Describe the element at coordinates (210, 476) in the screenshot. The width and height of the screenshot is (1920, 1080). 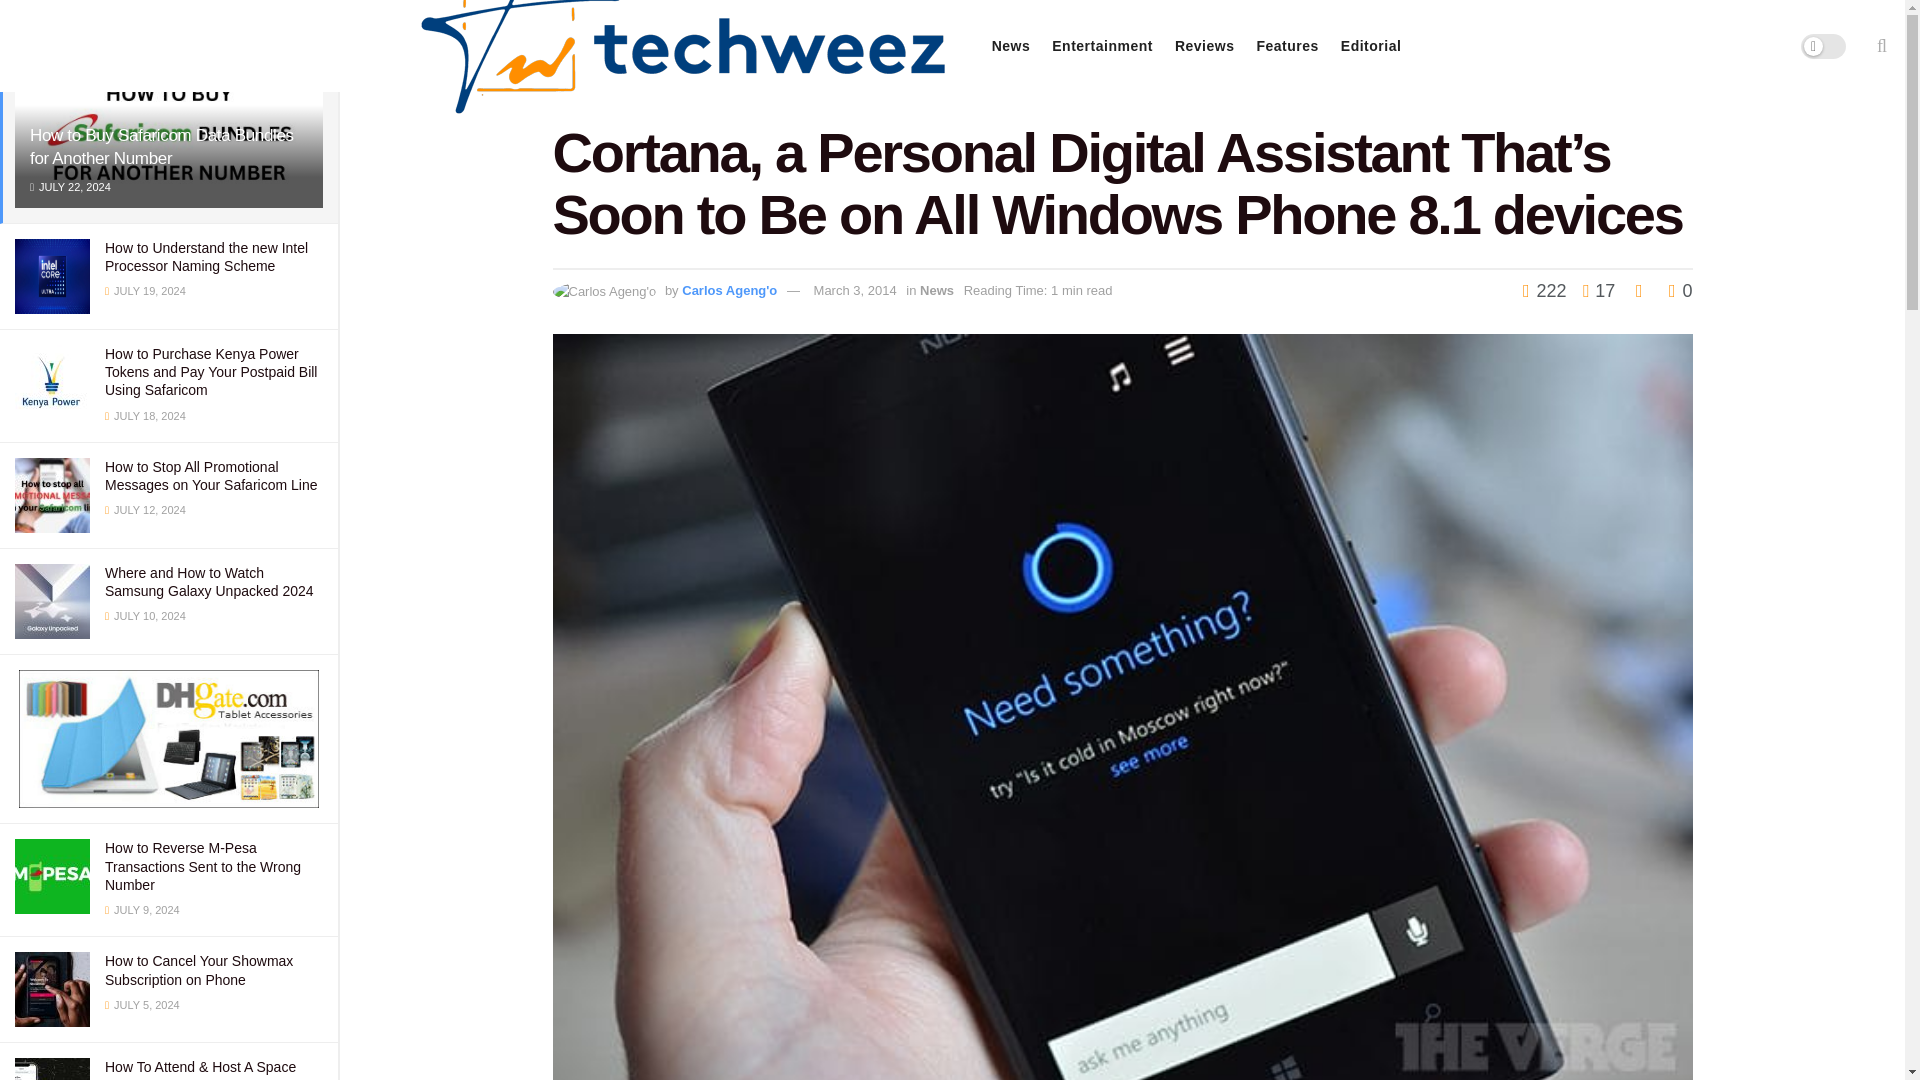
I see `How to Stop All Promotional Messages on Your Safaricom Line` at that location.